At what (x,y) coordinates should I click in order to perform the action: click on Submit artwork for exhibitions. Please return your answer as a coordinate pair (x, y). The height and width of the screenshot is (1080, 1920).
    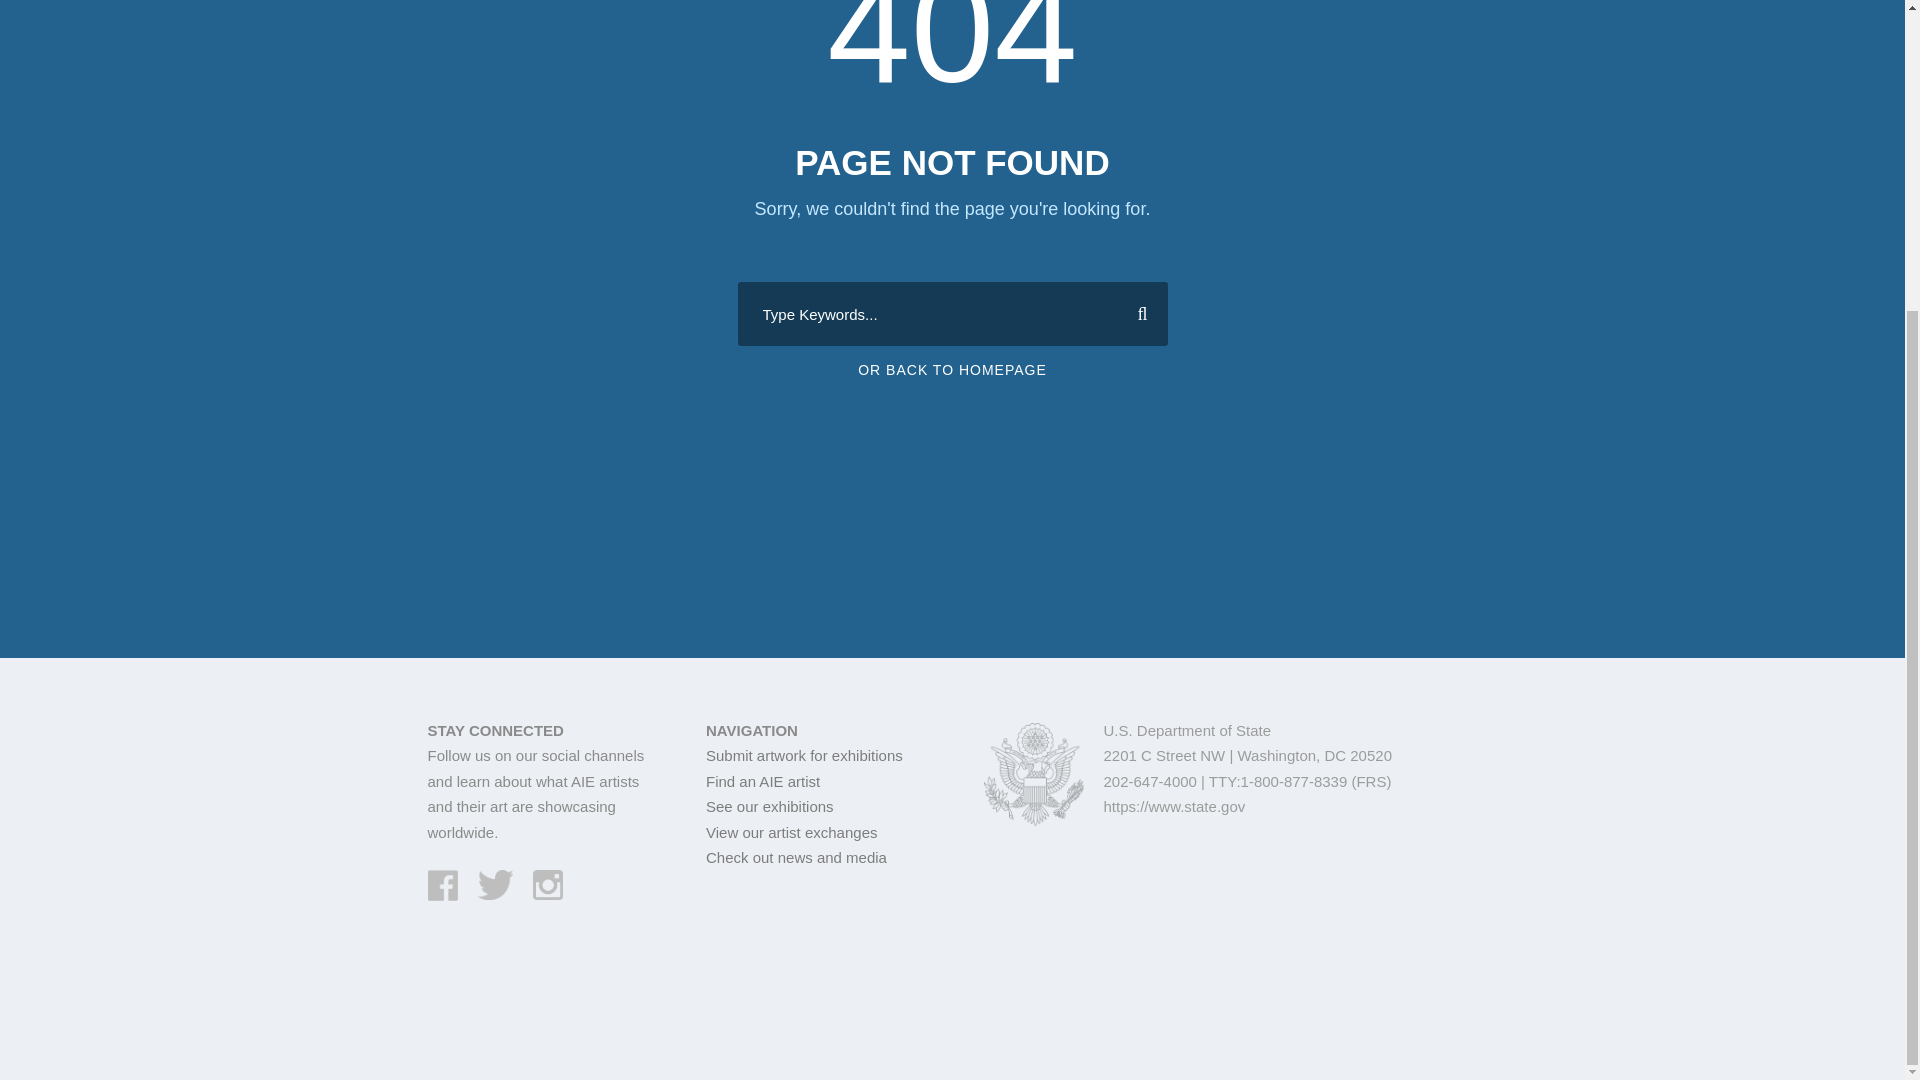
    Looking at the image, I should click on (804, 755).